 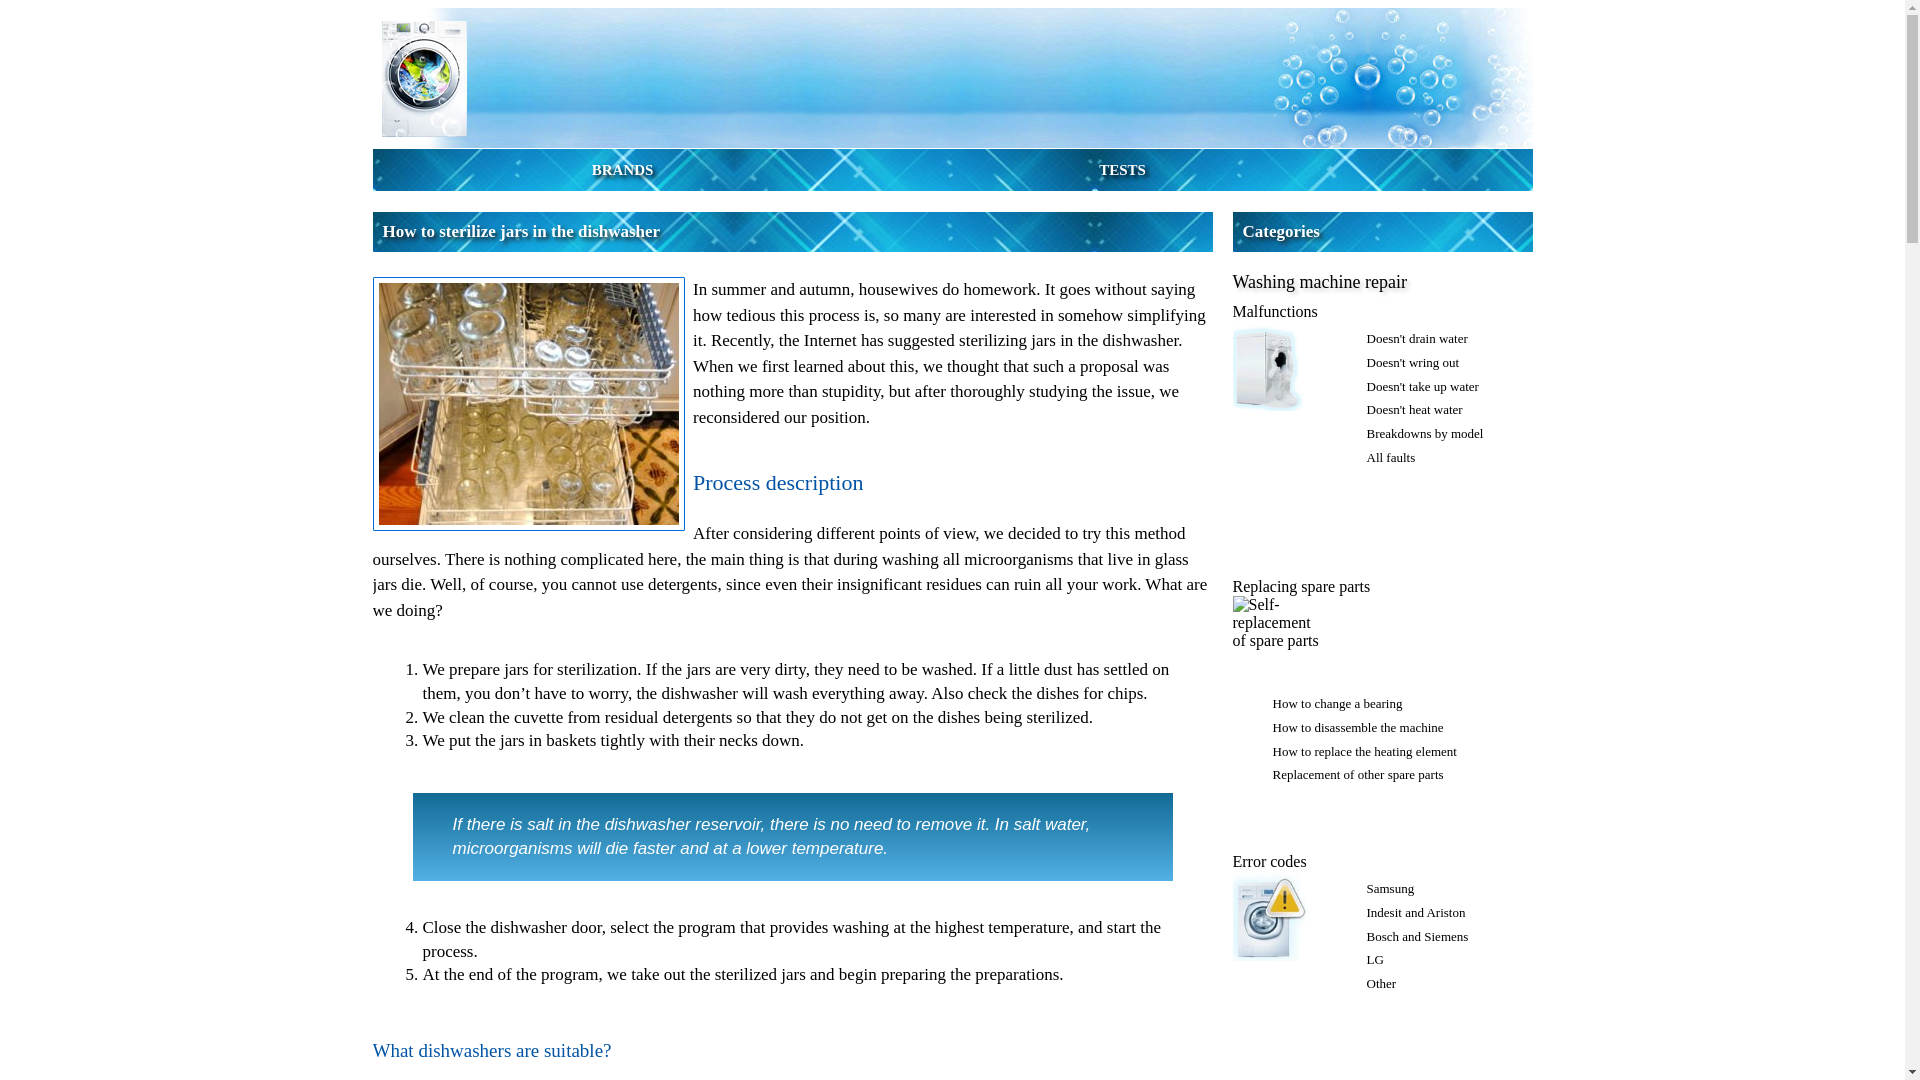 What do you see at coordinates (1413, 408) in the screenshot?
I see `Doesn't heat water` at bounding box center [1413, 408].